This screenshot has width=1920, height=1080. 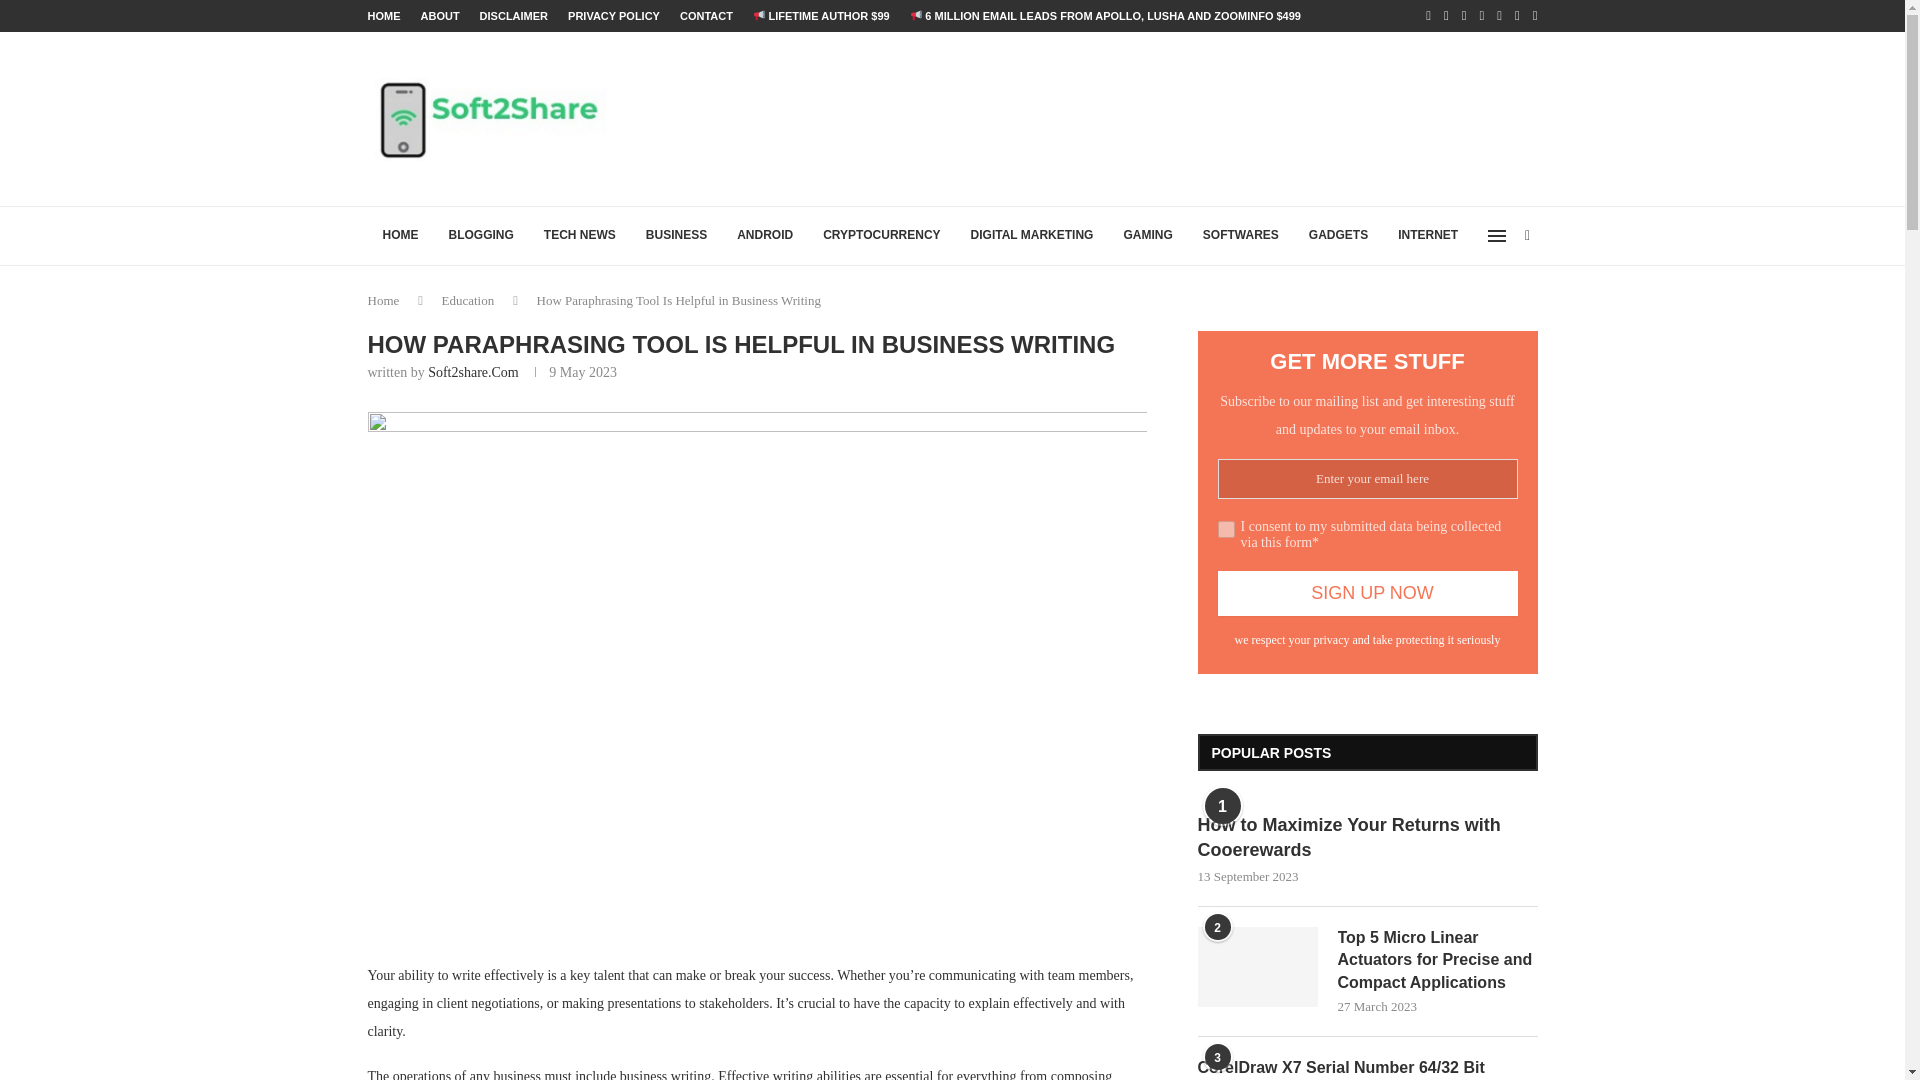 What do you see at coordinates (1146, 236) in the screenshot?
I see `GAMING` at bounding box center [1146, 236].